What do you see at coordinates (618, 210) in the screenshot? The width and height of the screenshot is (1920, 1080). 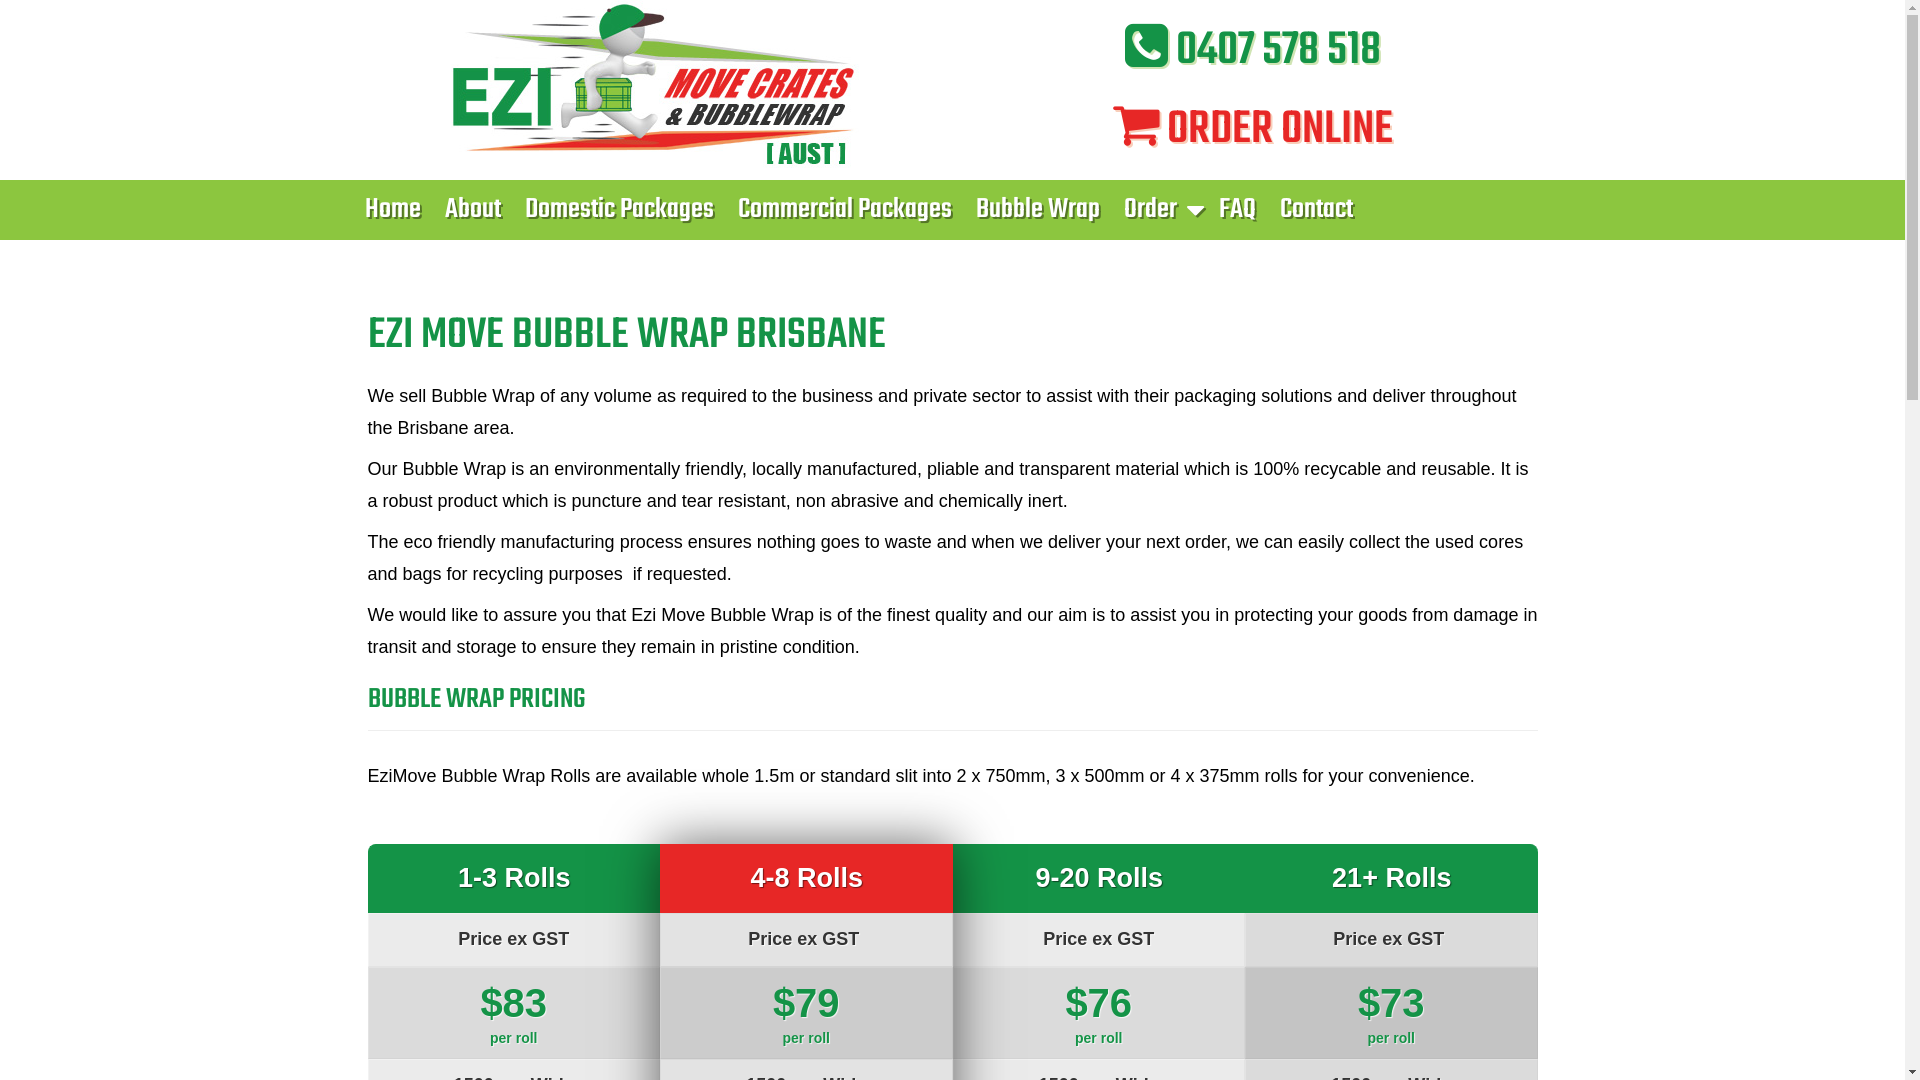 I see `Domestic Packages` at bounding box center [618, 210].